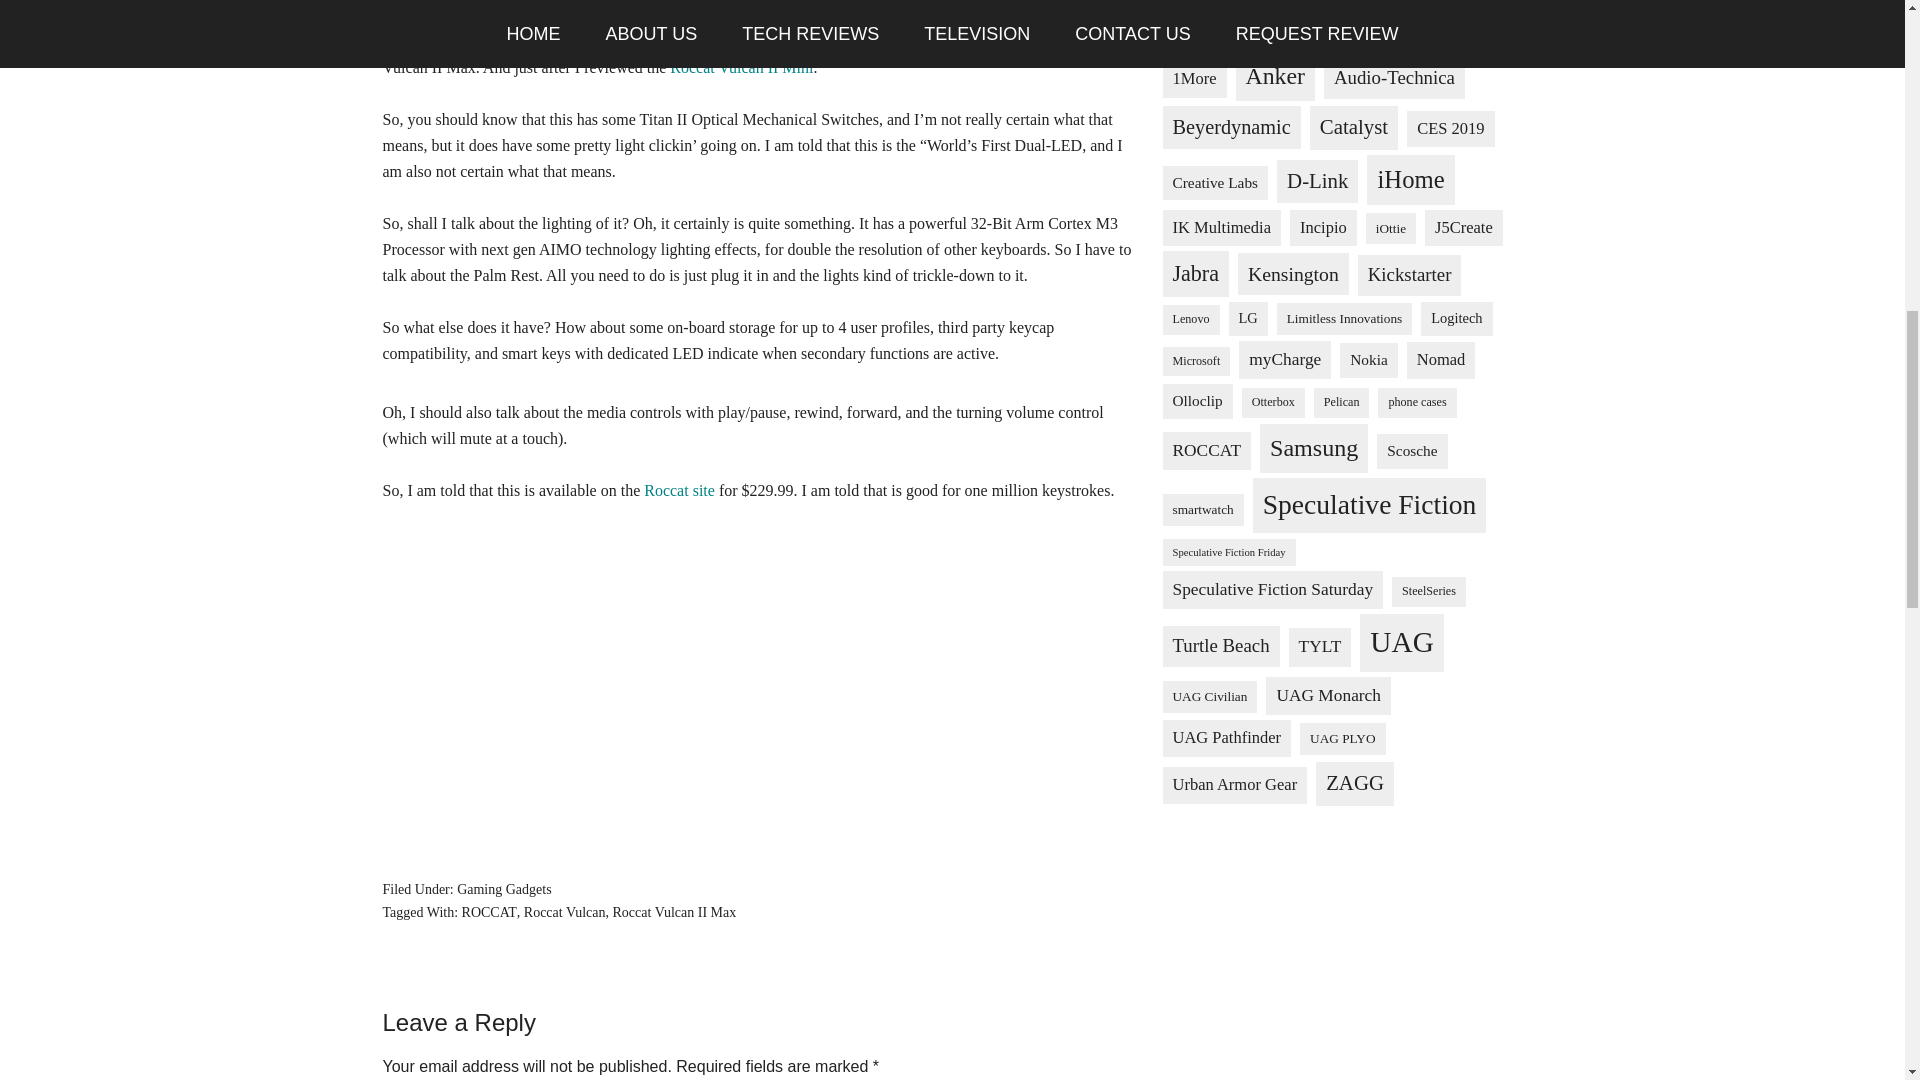 The height and width of the screenshot is (1080, 1920). What do you see at coordinates (758, 687) in the screenshot?
I see `YouTube video player` at bounding box center [758, 687].